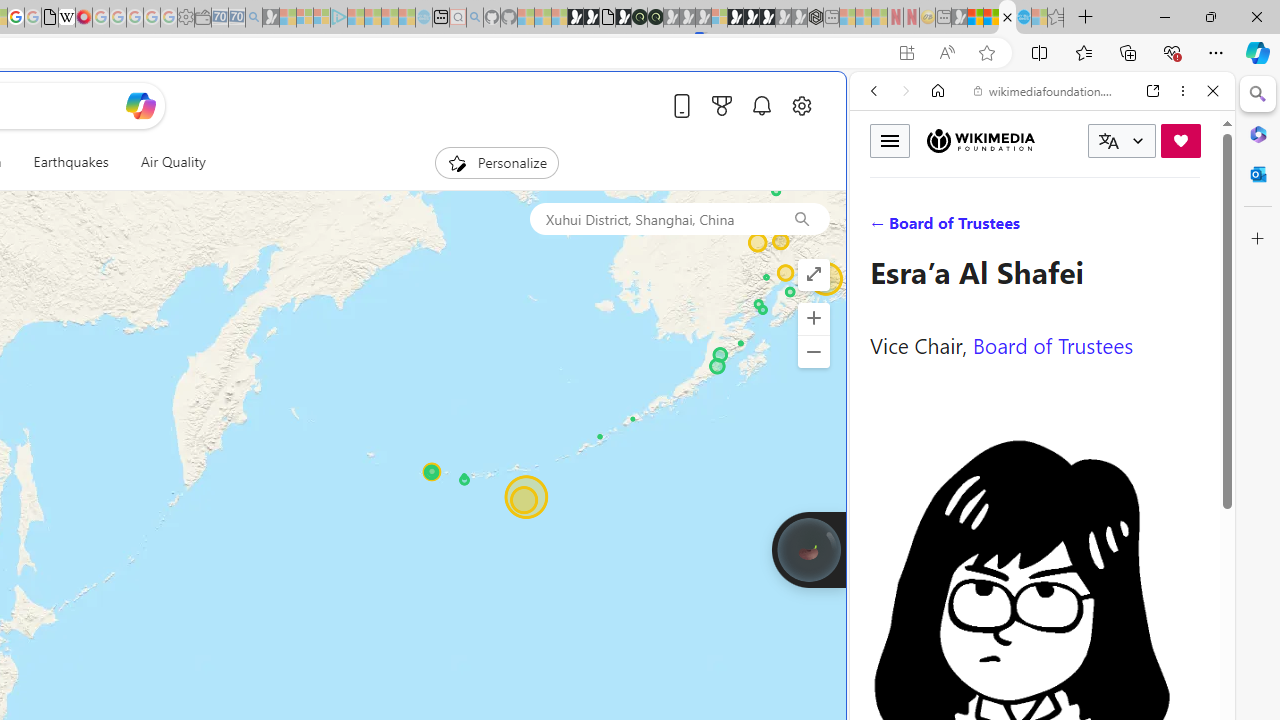 The height and width of the screenshot is (720, 1280). What do you see at coordinates (186, 18) in the screenshot?
I see `Settings - Sleeping` at bounding box center [186, 18].